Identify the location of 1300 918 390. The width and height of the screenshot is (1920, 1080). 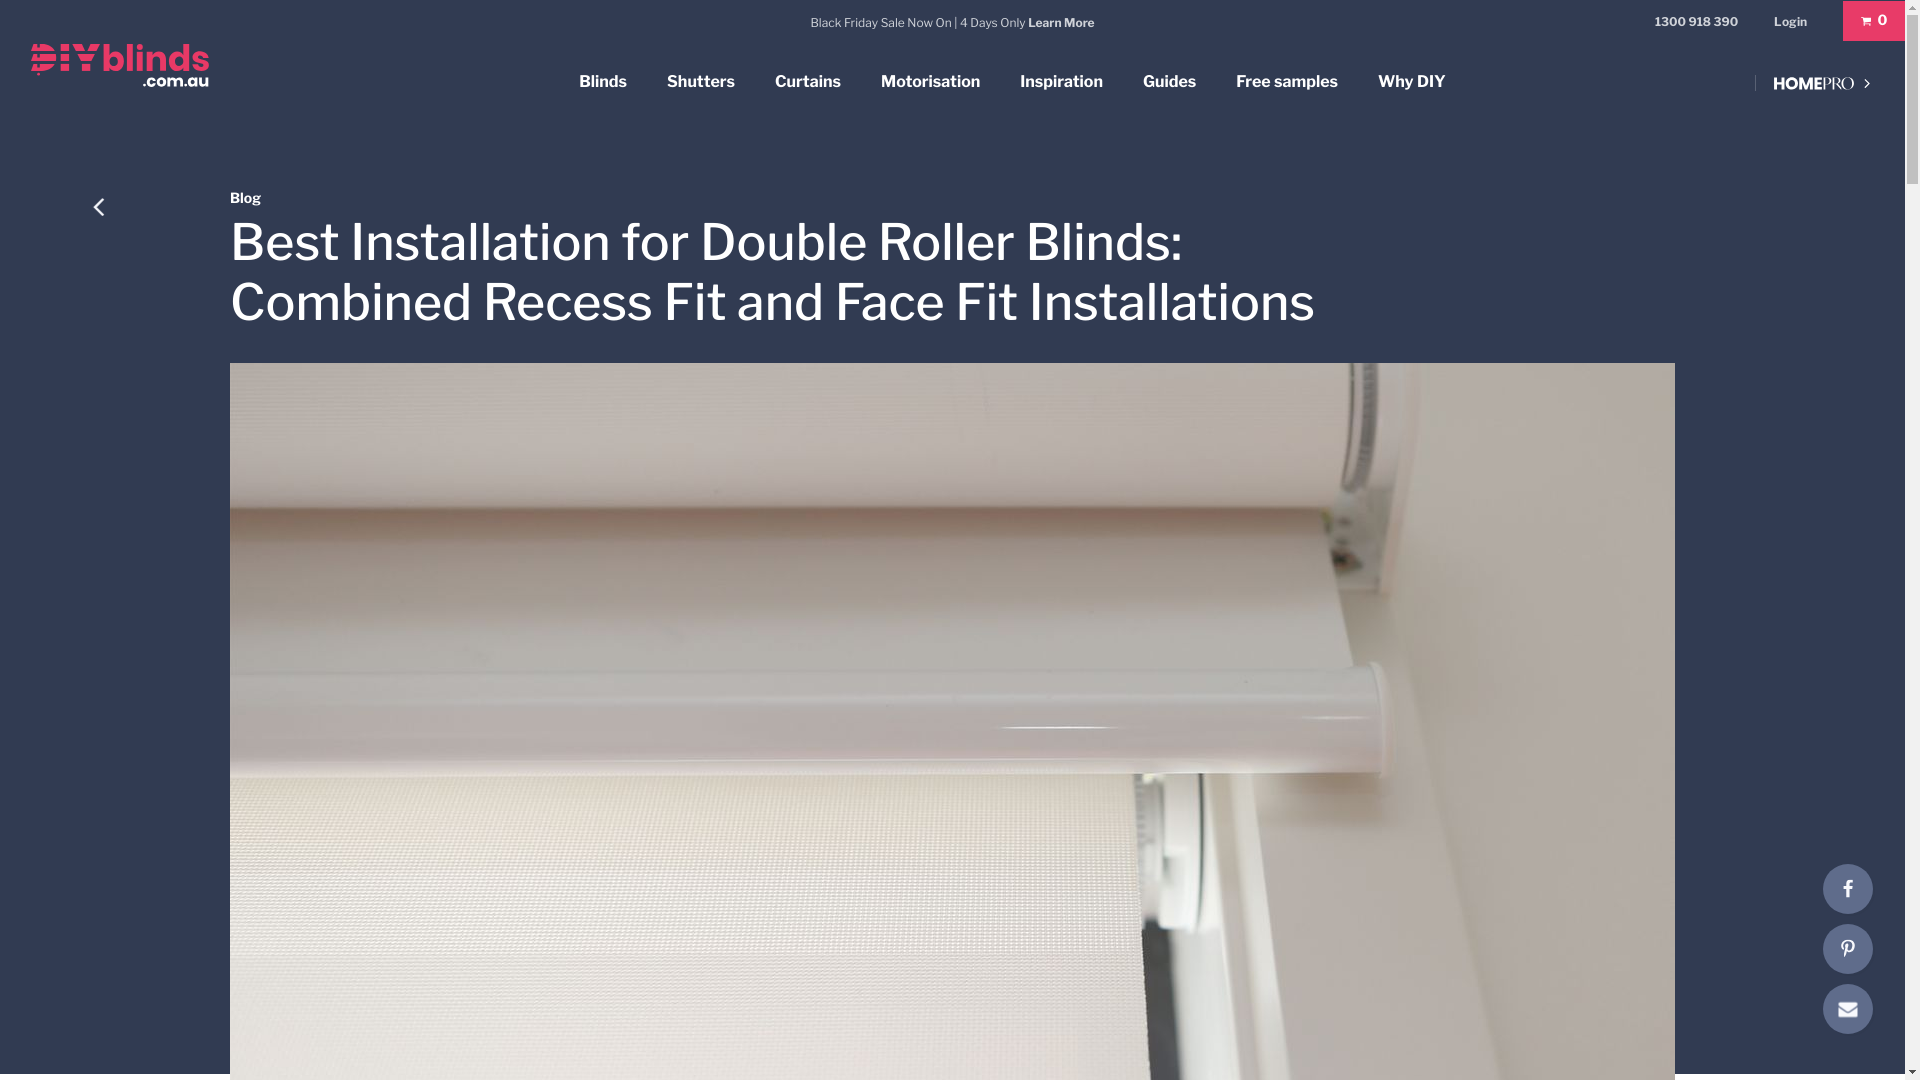
(1696, 22).